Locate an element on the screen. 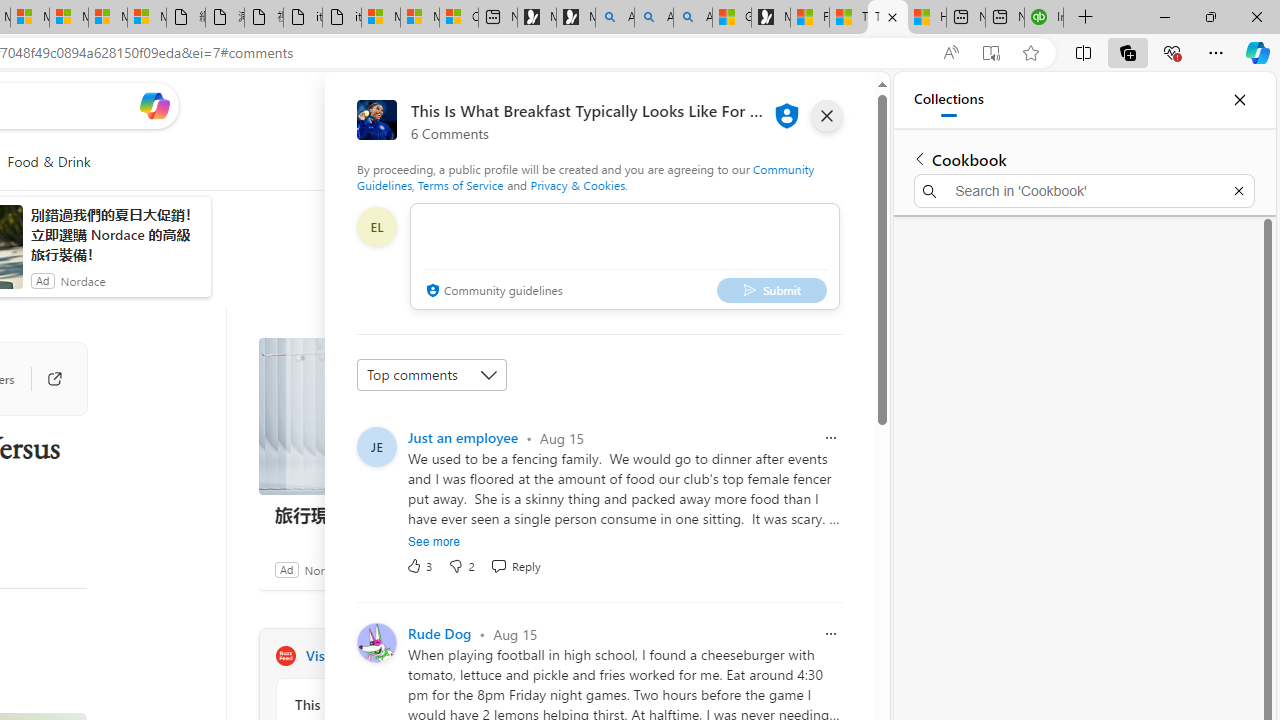 The image size is (1280, 720). Submit is located at coordinates (771, 290).